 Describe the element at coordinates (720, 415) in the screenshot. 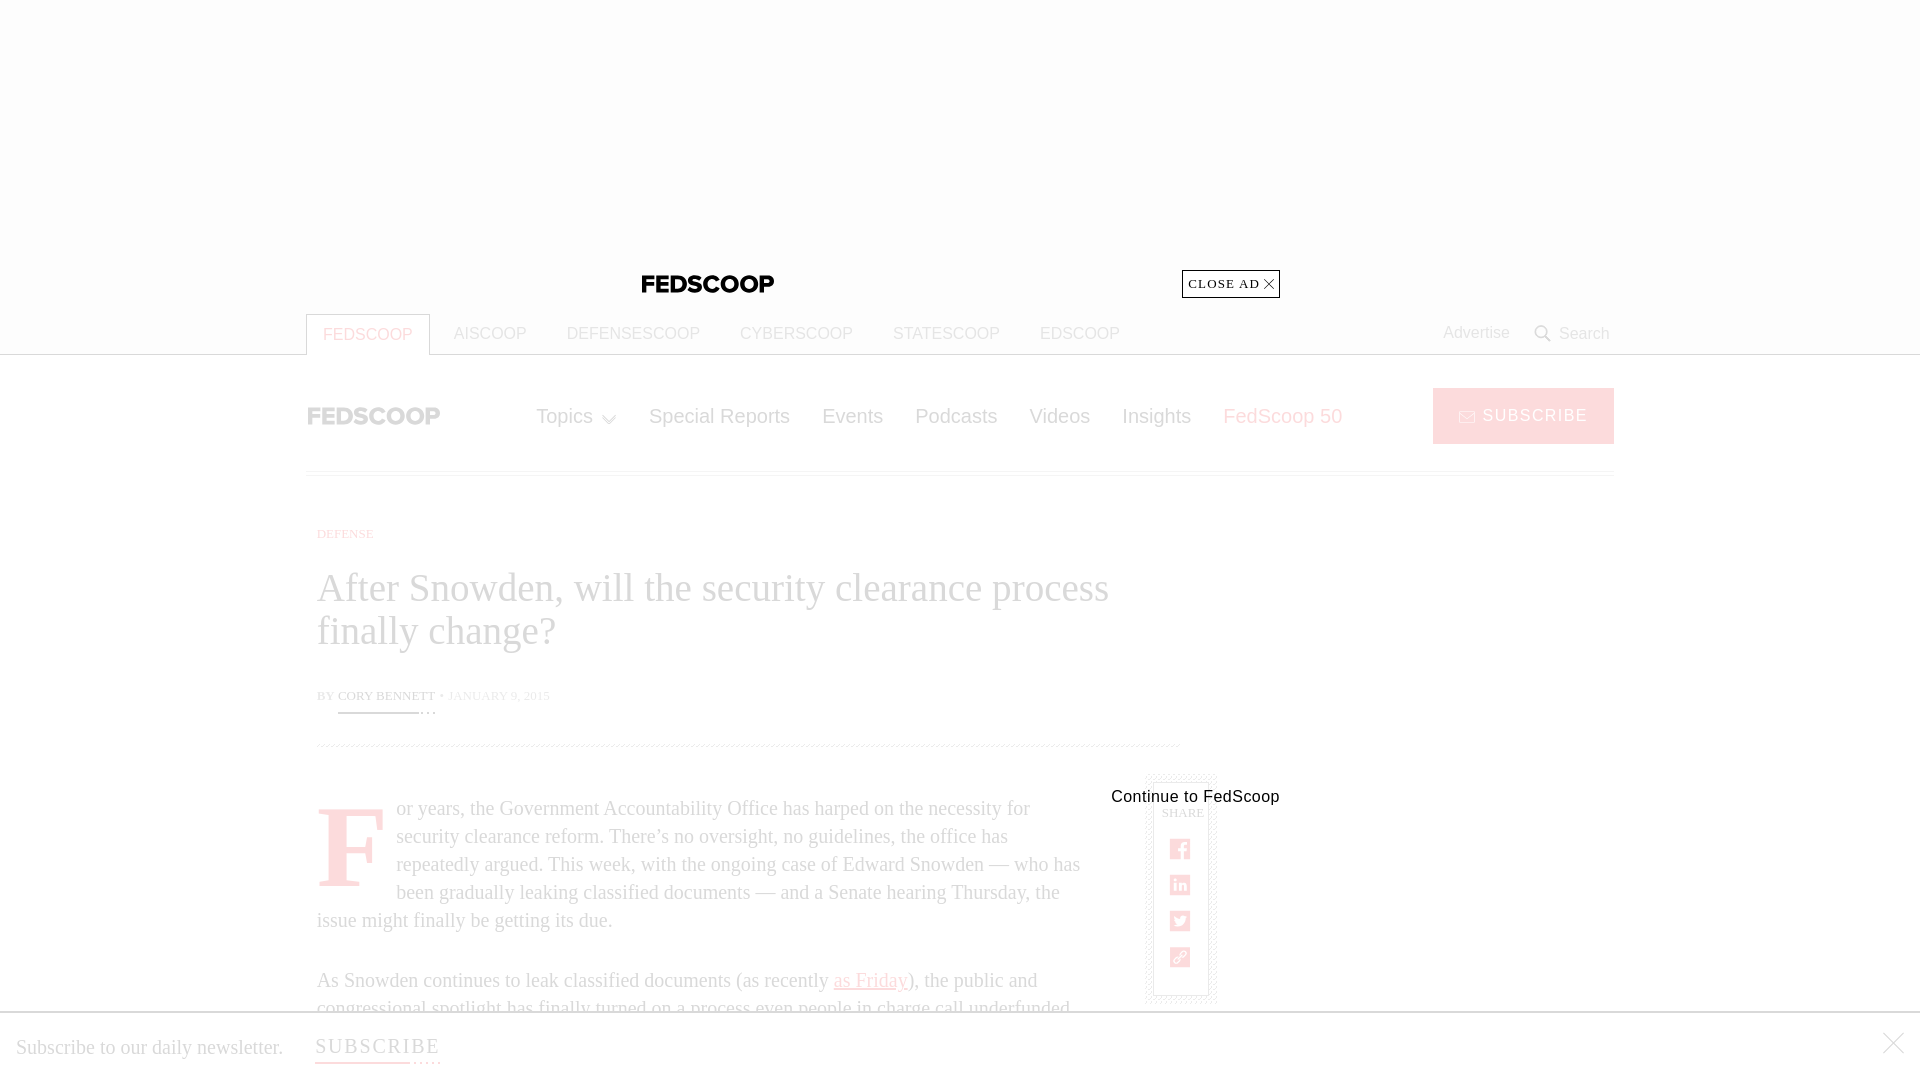

I see `Special Reports` at that location.